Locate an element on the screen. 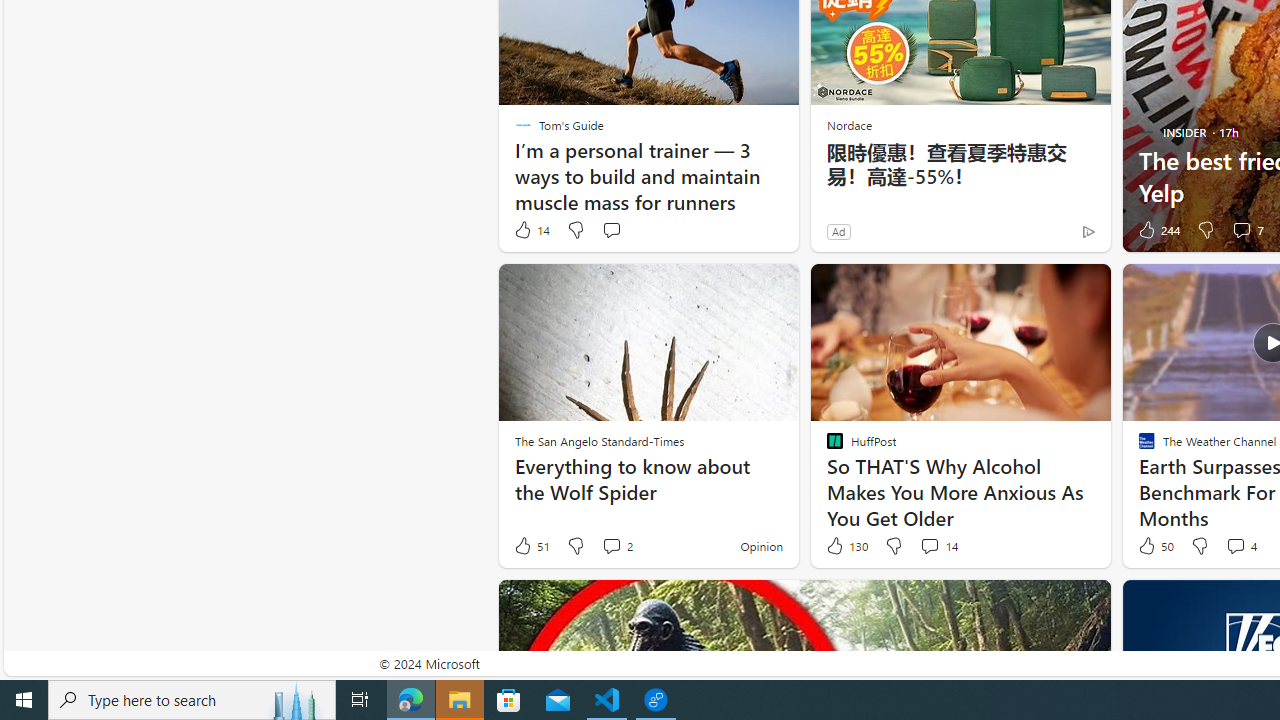 This screenshot has height=720, width=1280. View comments 4 Comment is located at coordinates (1240, 546).